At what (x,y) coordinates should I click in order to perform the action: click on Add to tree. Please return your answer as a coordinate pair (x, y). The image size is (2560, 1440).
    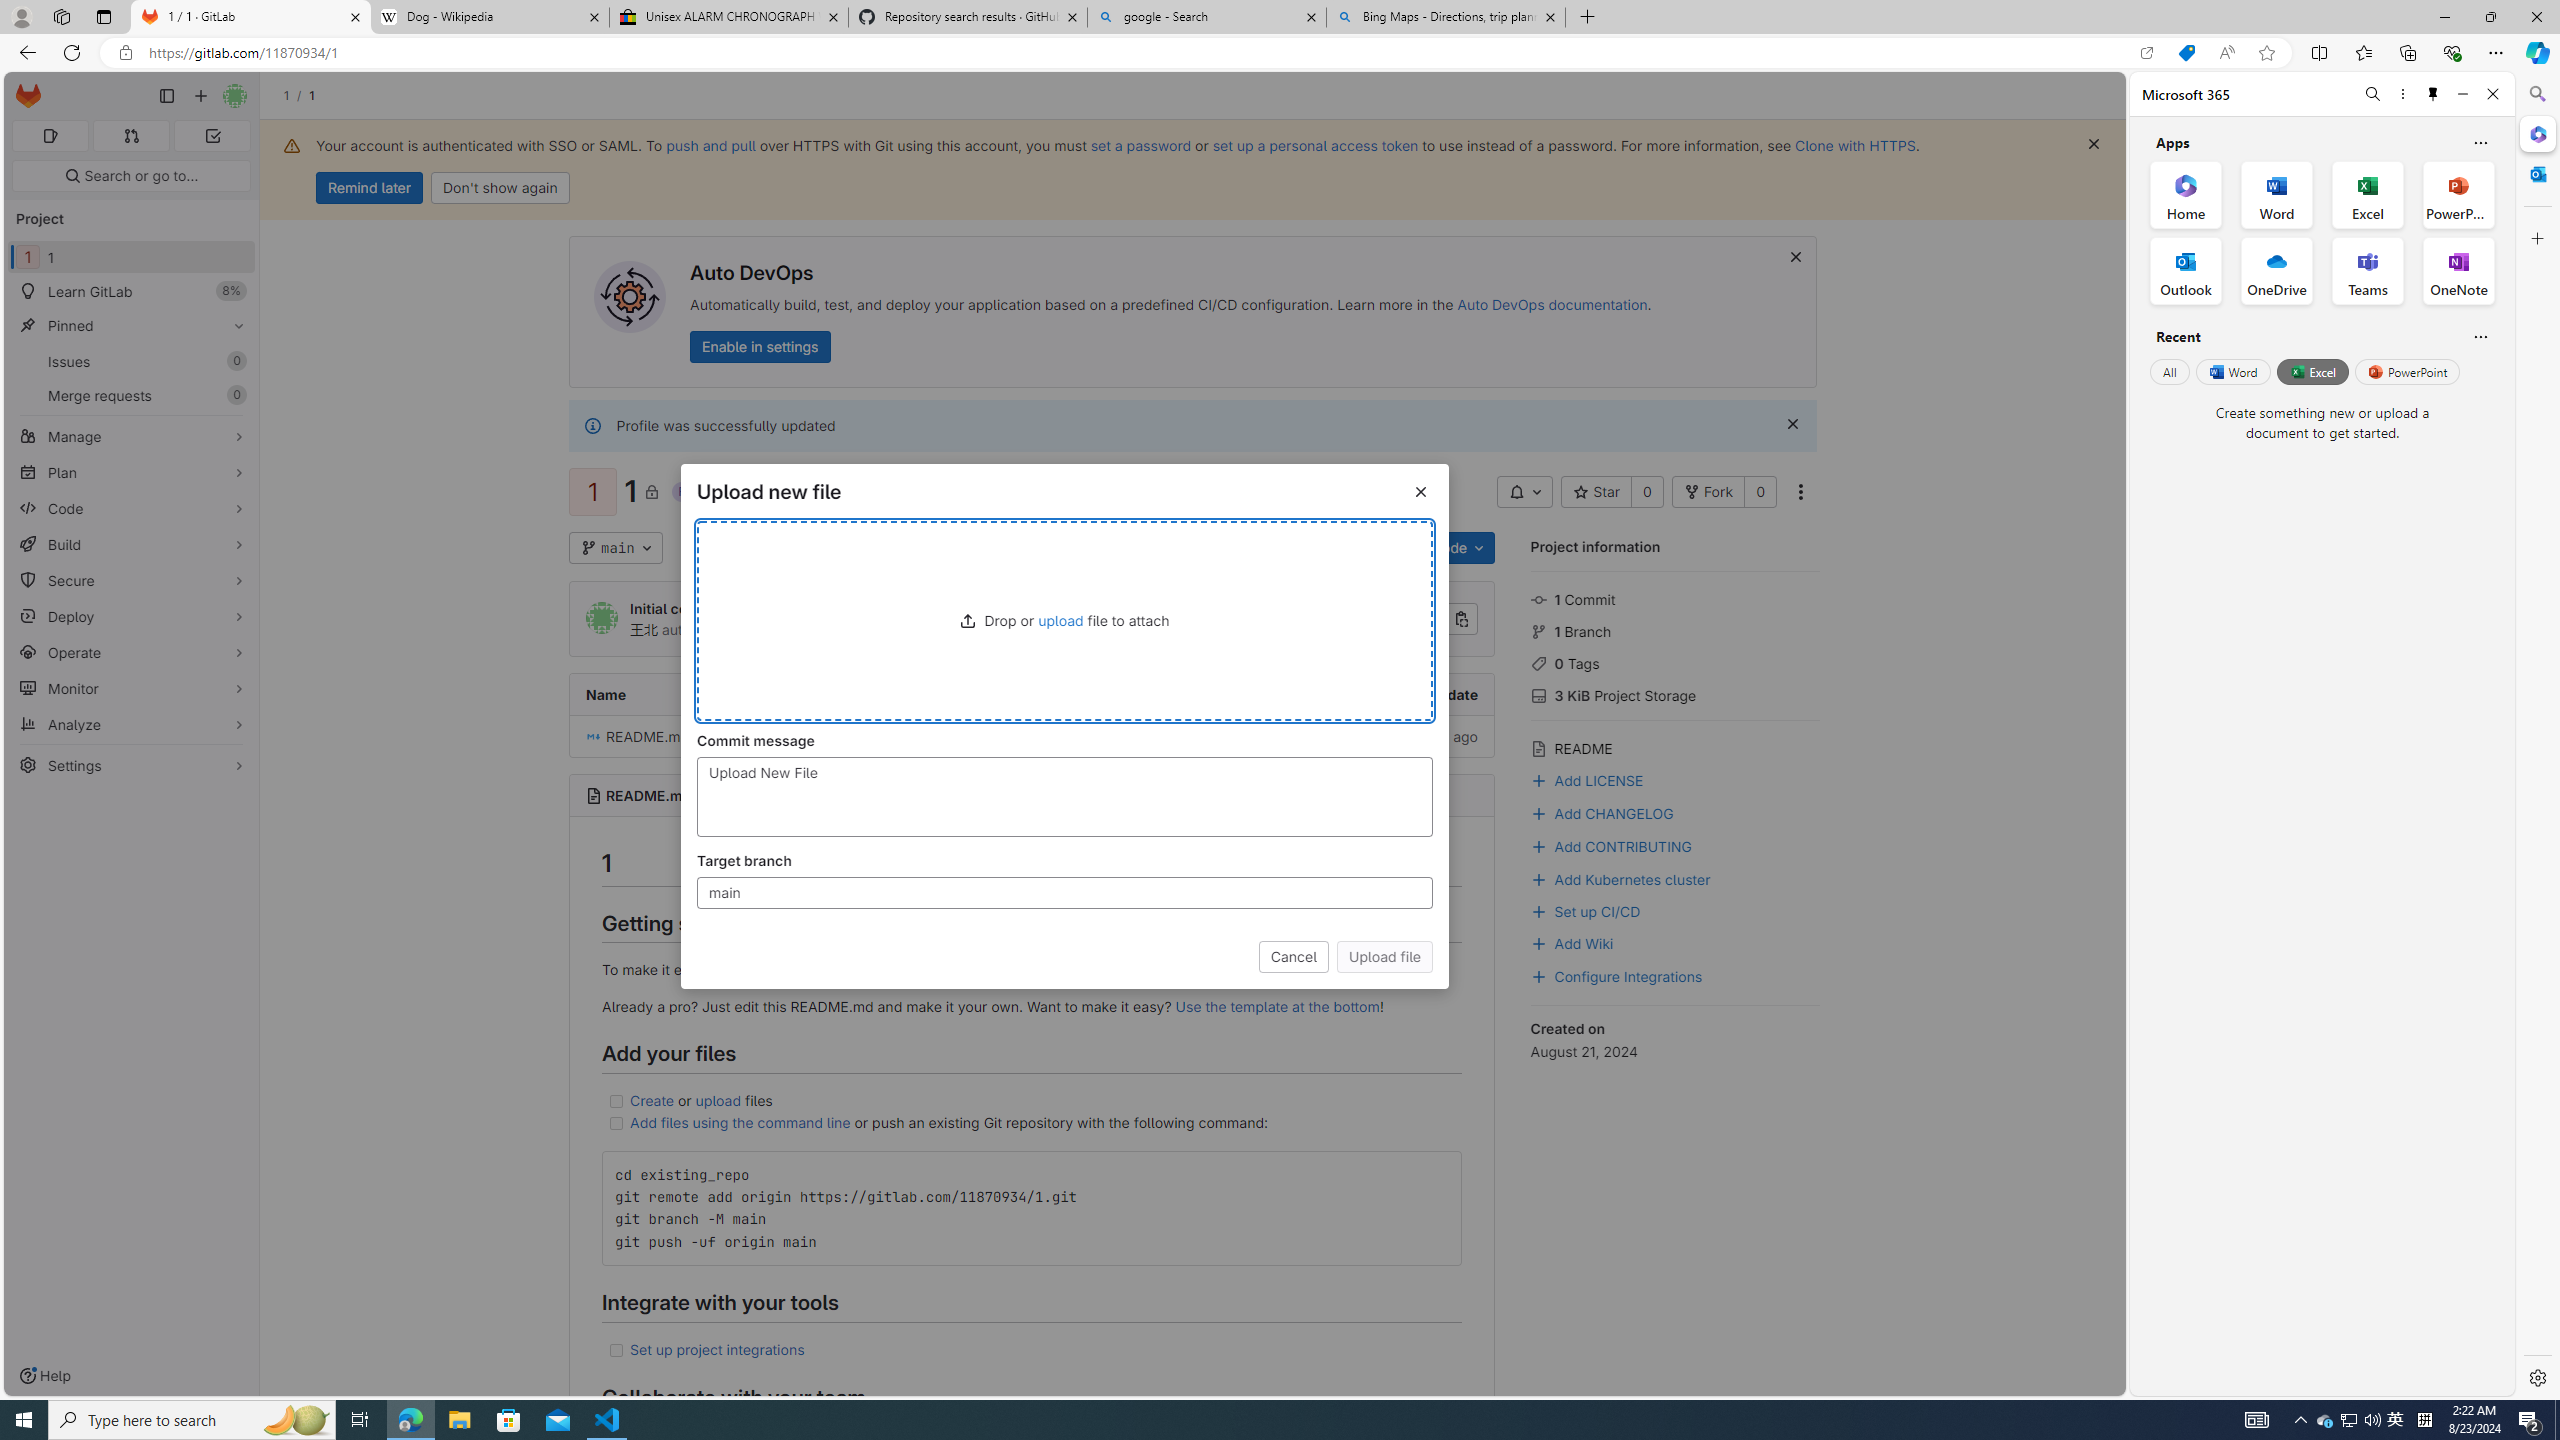
    Looking at the image, I should click on (736, 548).